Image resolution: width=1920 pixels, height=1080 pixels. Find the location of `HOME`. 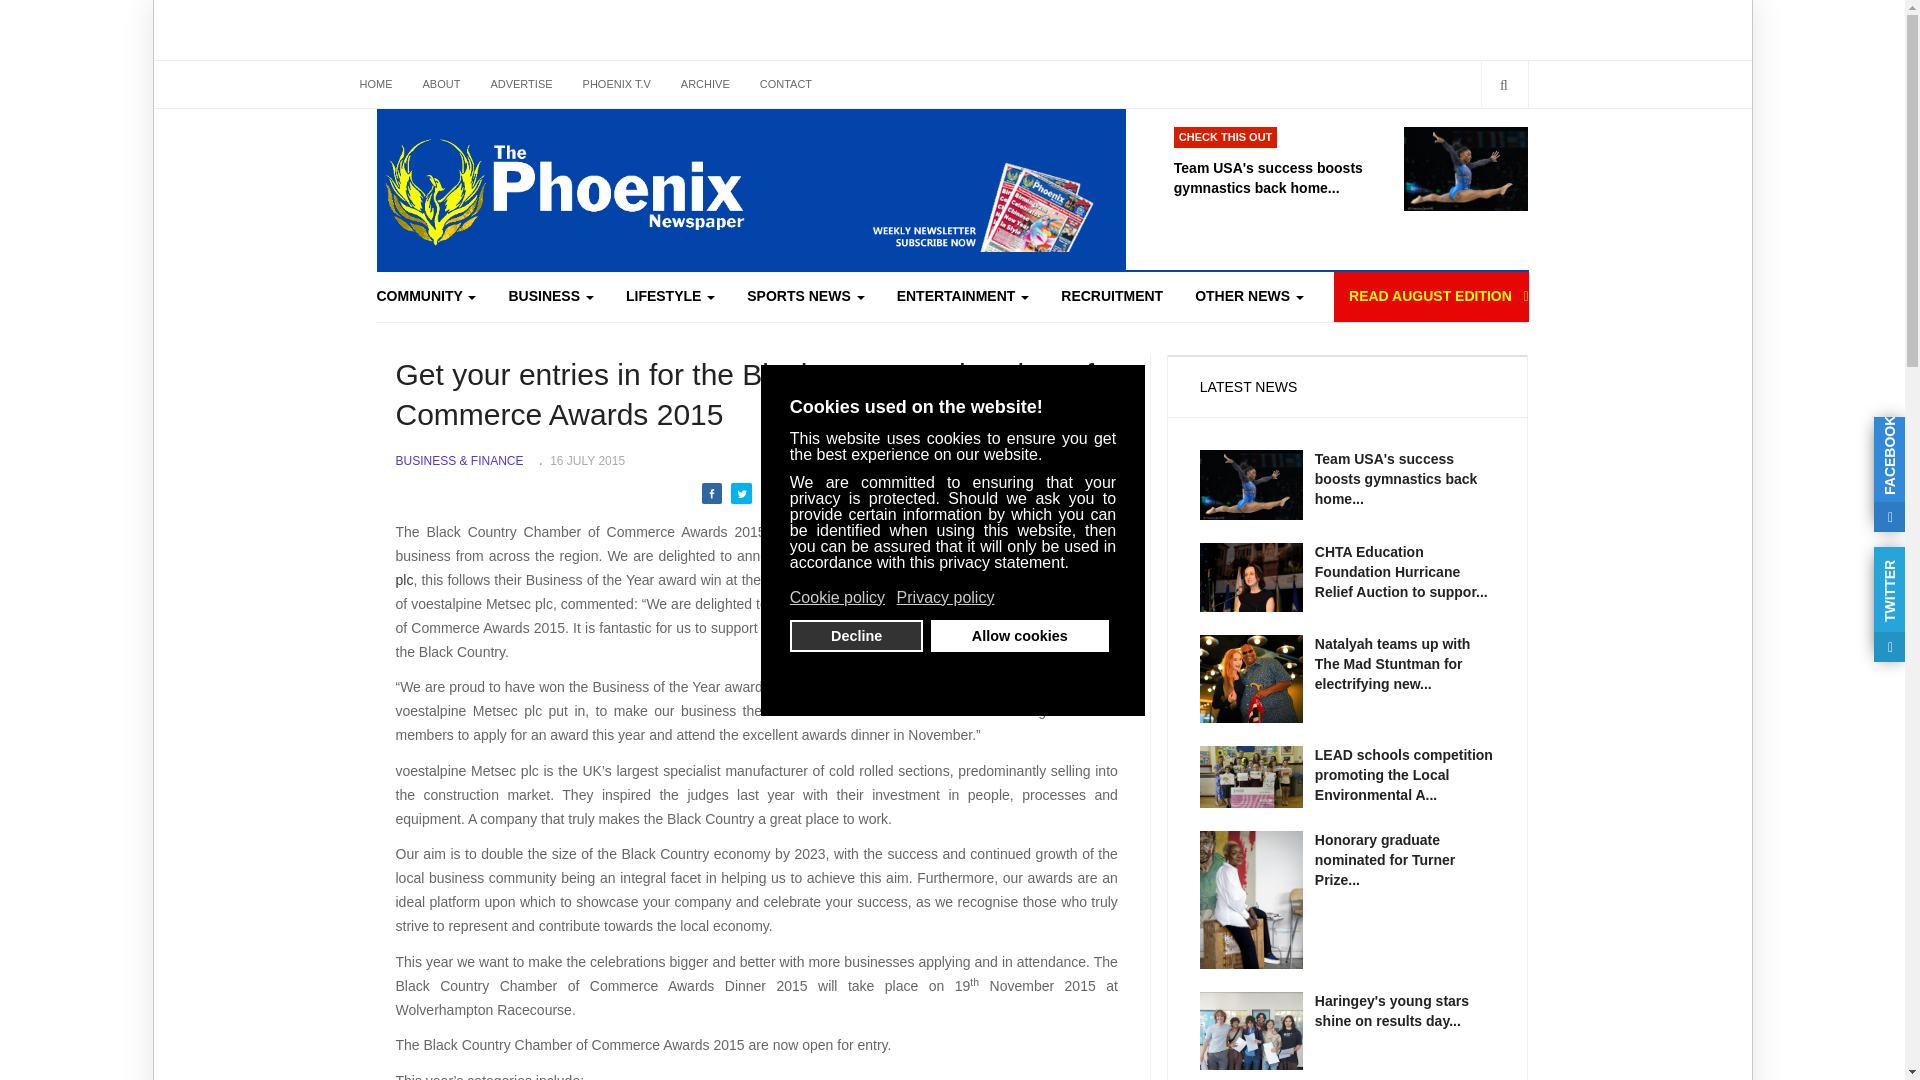

HOME is located at coordinates (375, 84).